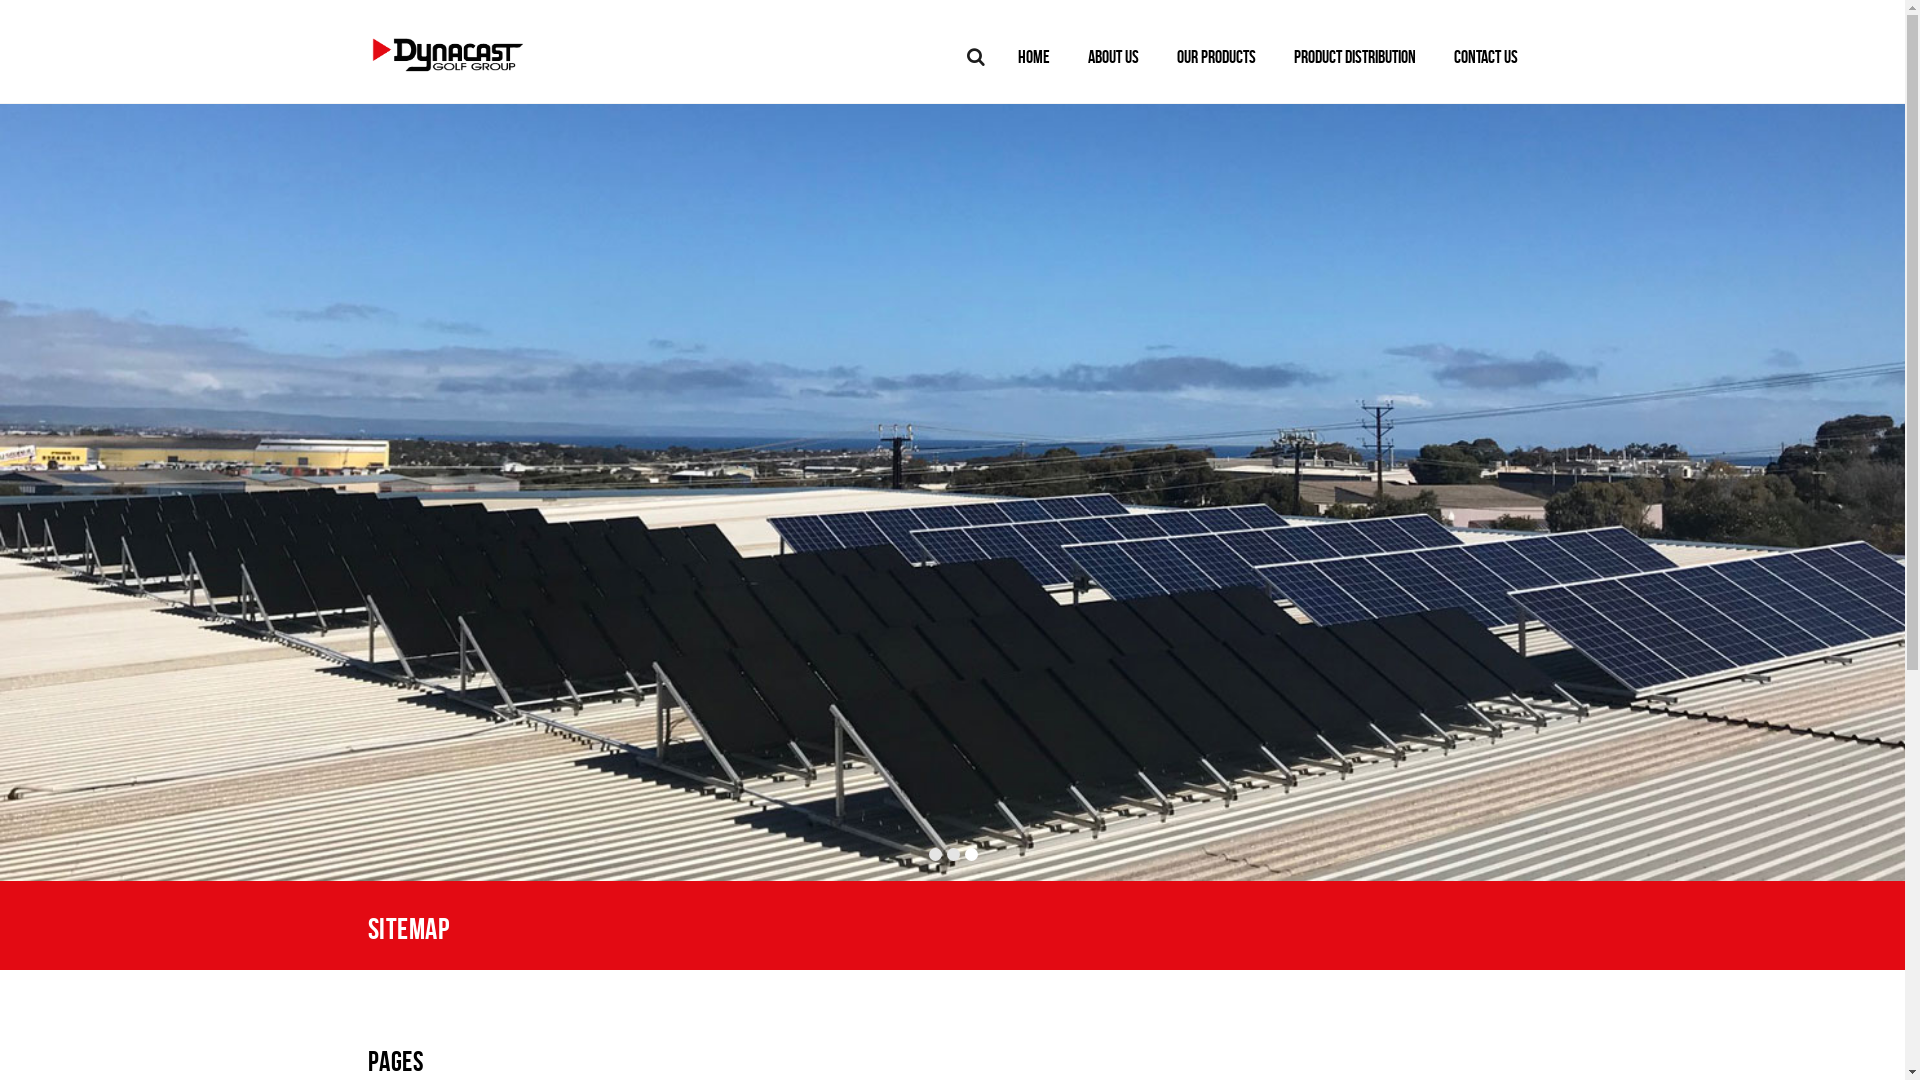 The width and height of the screenshot is (1920, 1080). Describe the element at coordinates (1216, 58) in the screenshot. I see `OUR PRODUCTS` at that location.